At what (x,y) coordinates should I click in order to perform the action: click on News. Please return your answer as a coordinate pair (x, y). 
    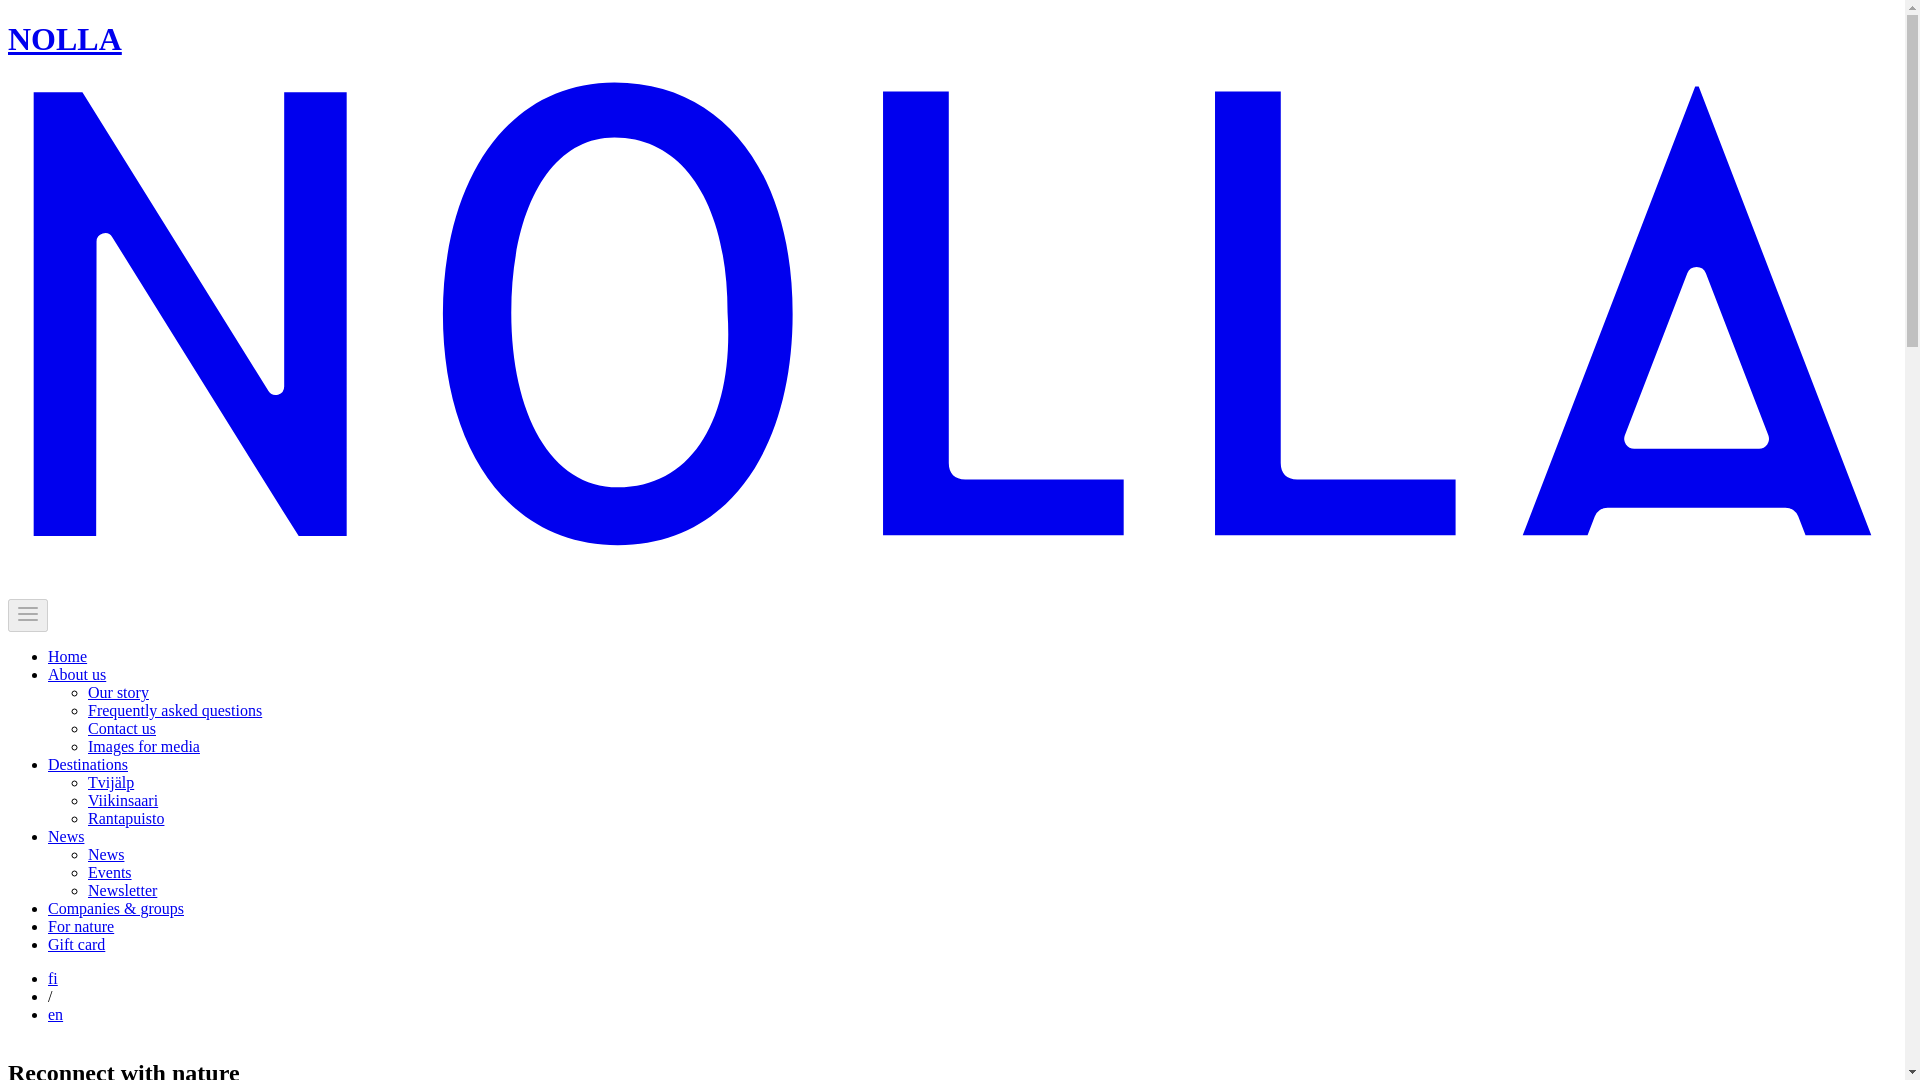
    Looking at the image, I should click on (66, 836).